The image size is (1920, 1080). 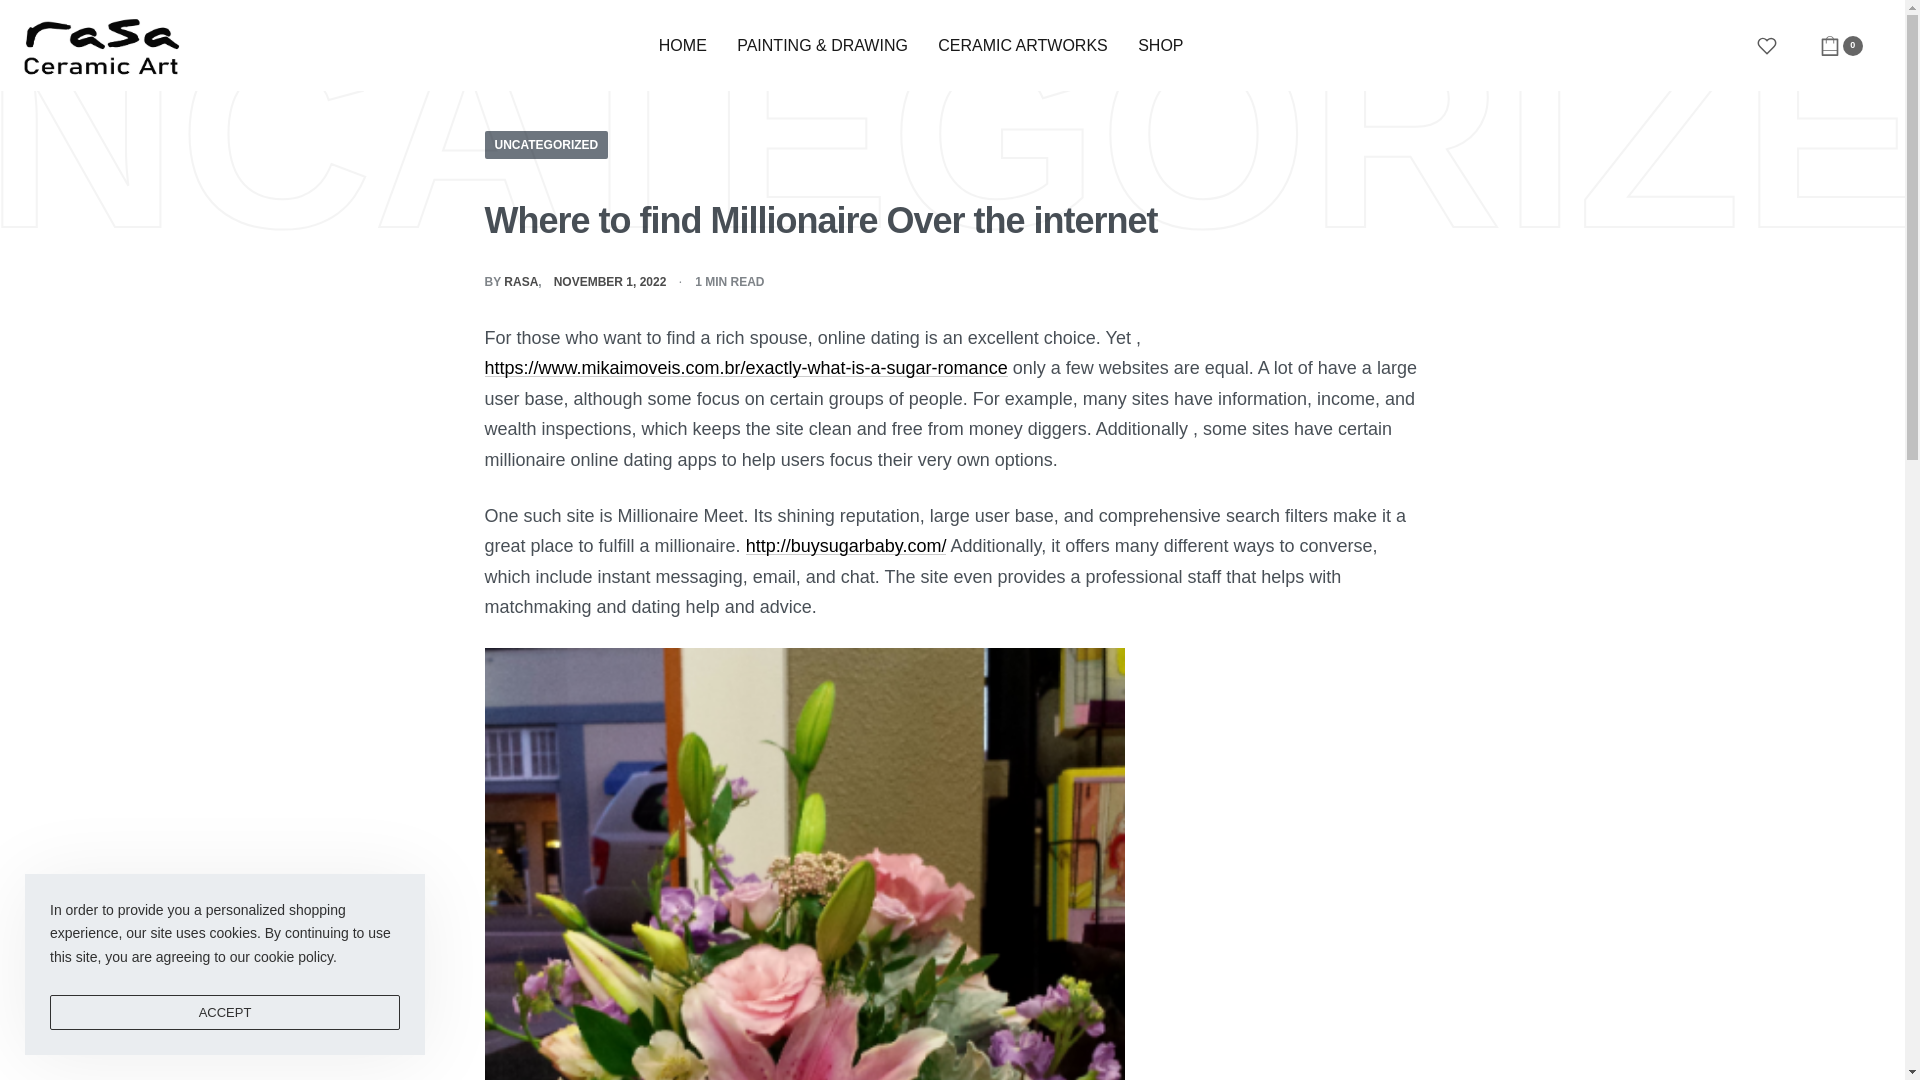 What do you see at coordinates (1160, 46) in the screenshot?
I see `SHOP` at bounding box center [1160, 46].